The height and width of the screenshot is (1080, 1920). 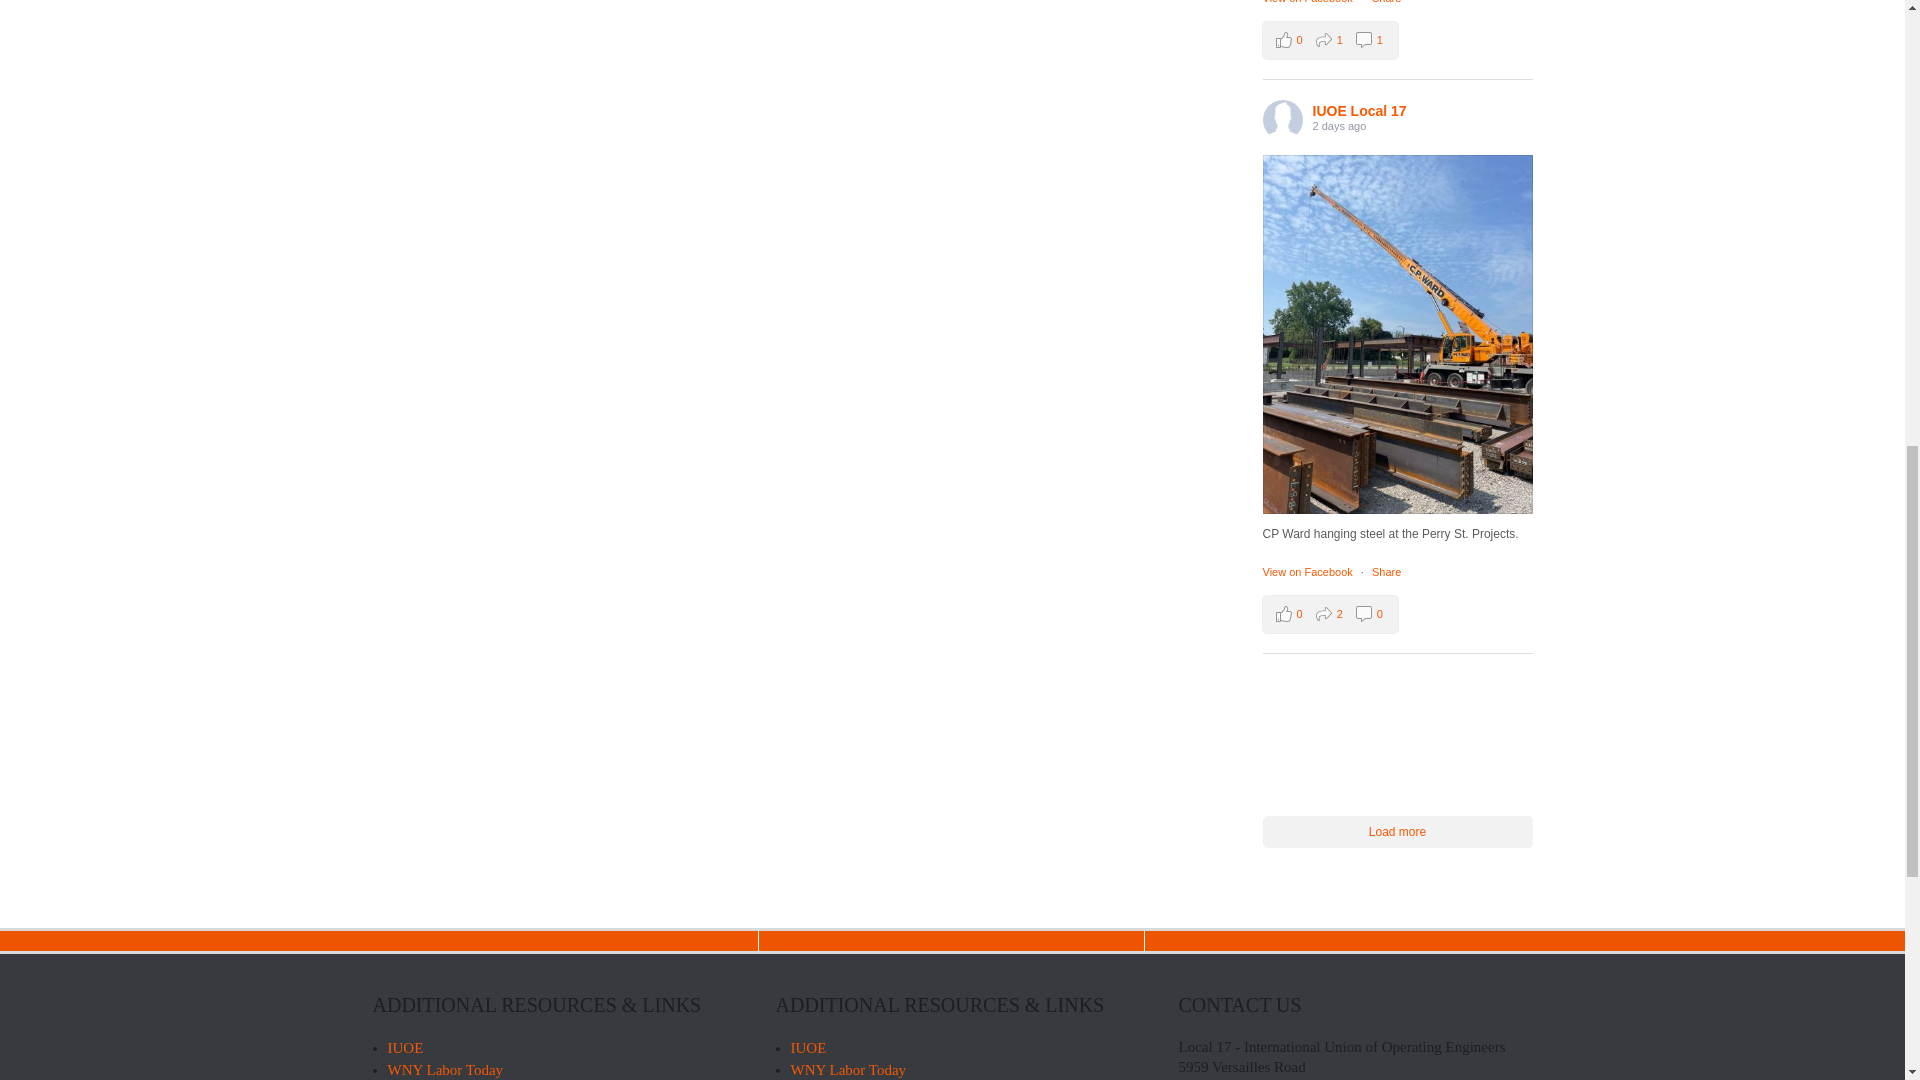 What do you see at coordinates (1386, 2) in the screenshot?
I see `Share` at bounding box center [1386, 2].